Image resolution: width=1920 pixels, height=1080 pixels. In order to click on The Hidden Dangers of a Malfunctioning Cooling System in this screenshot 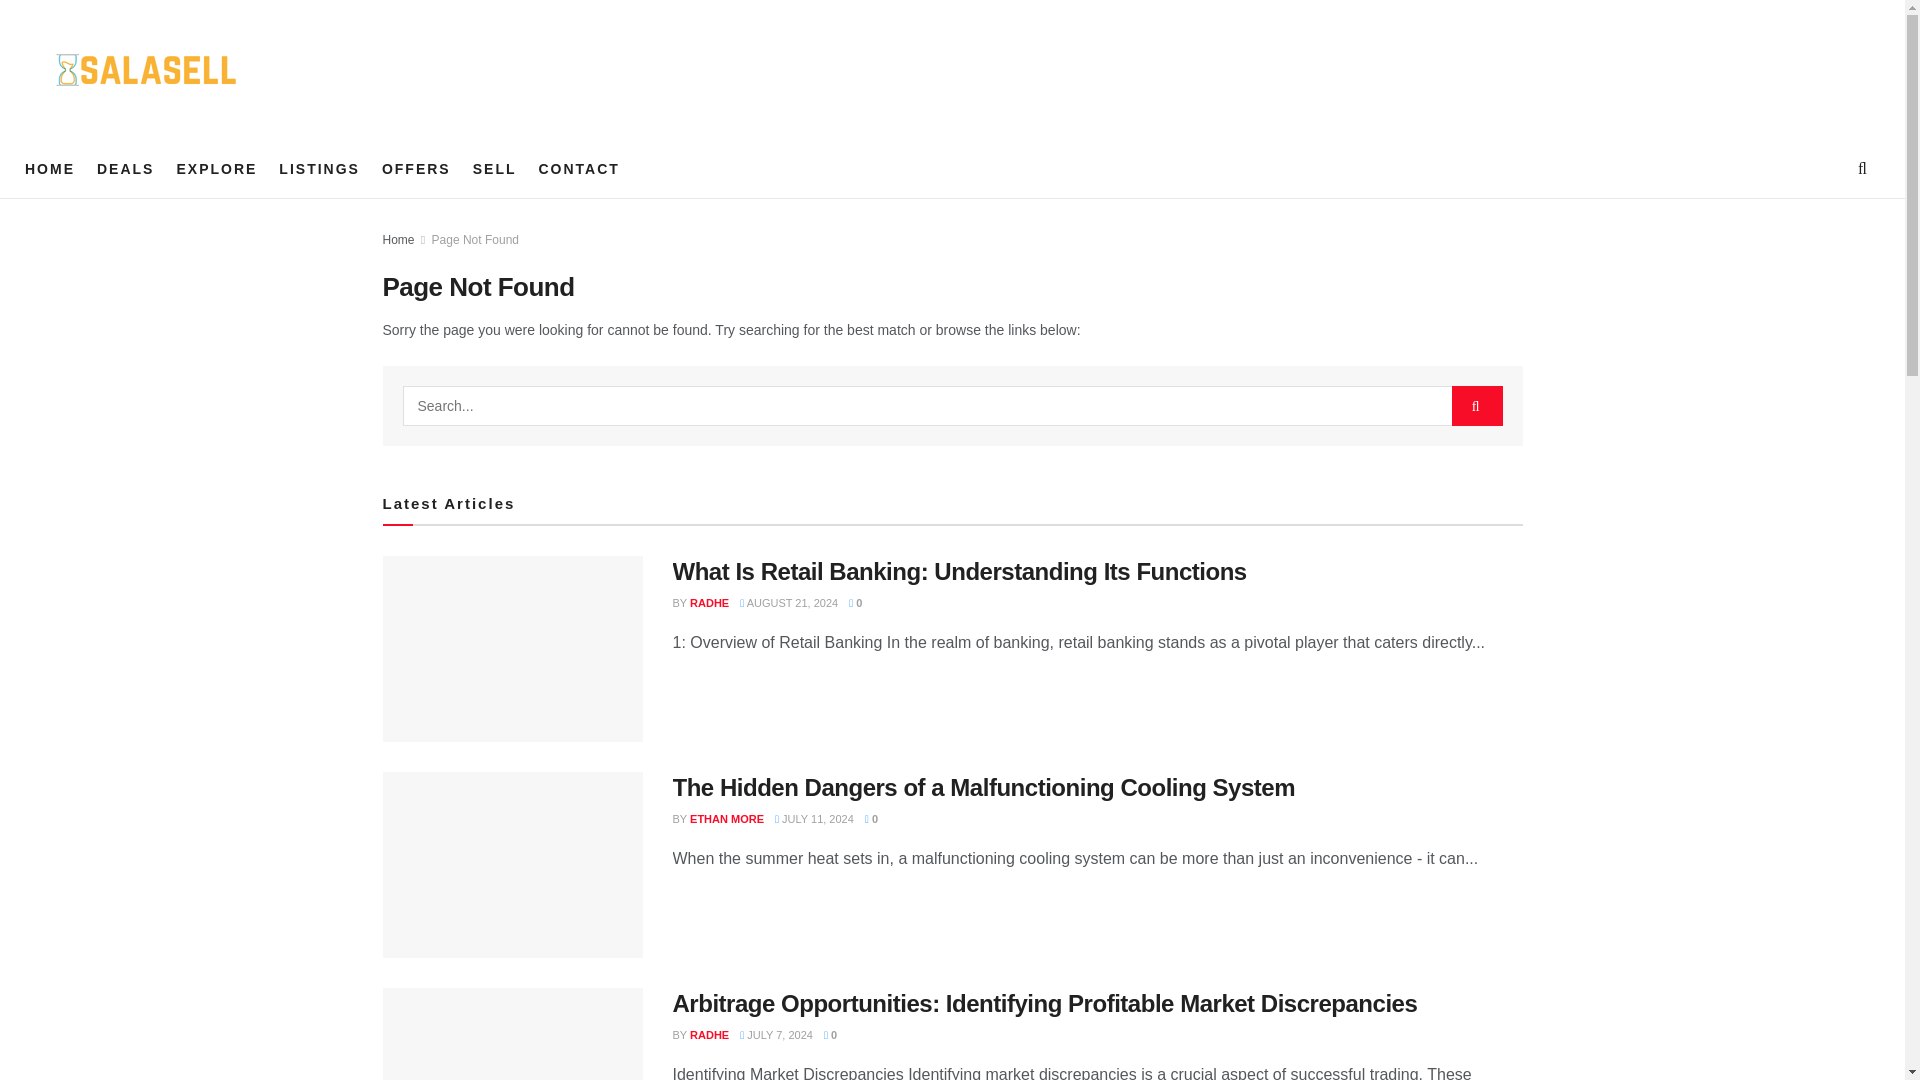, I will do `click(983, 788)`.